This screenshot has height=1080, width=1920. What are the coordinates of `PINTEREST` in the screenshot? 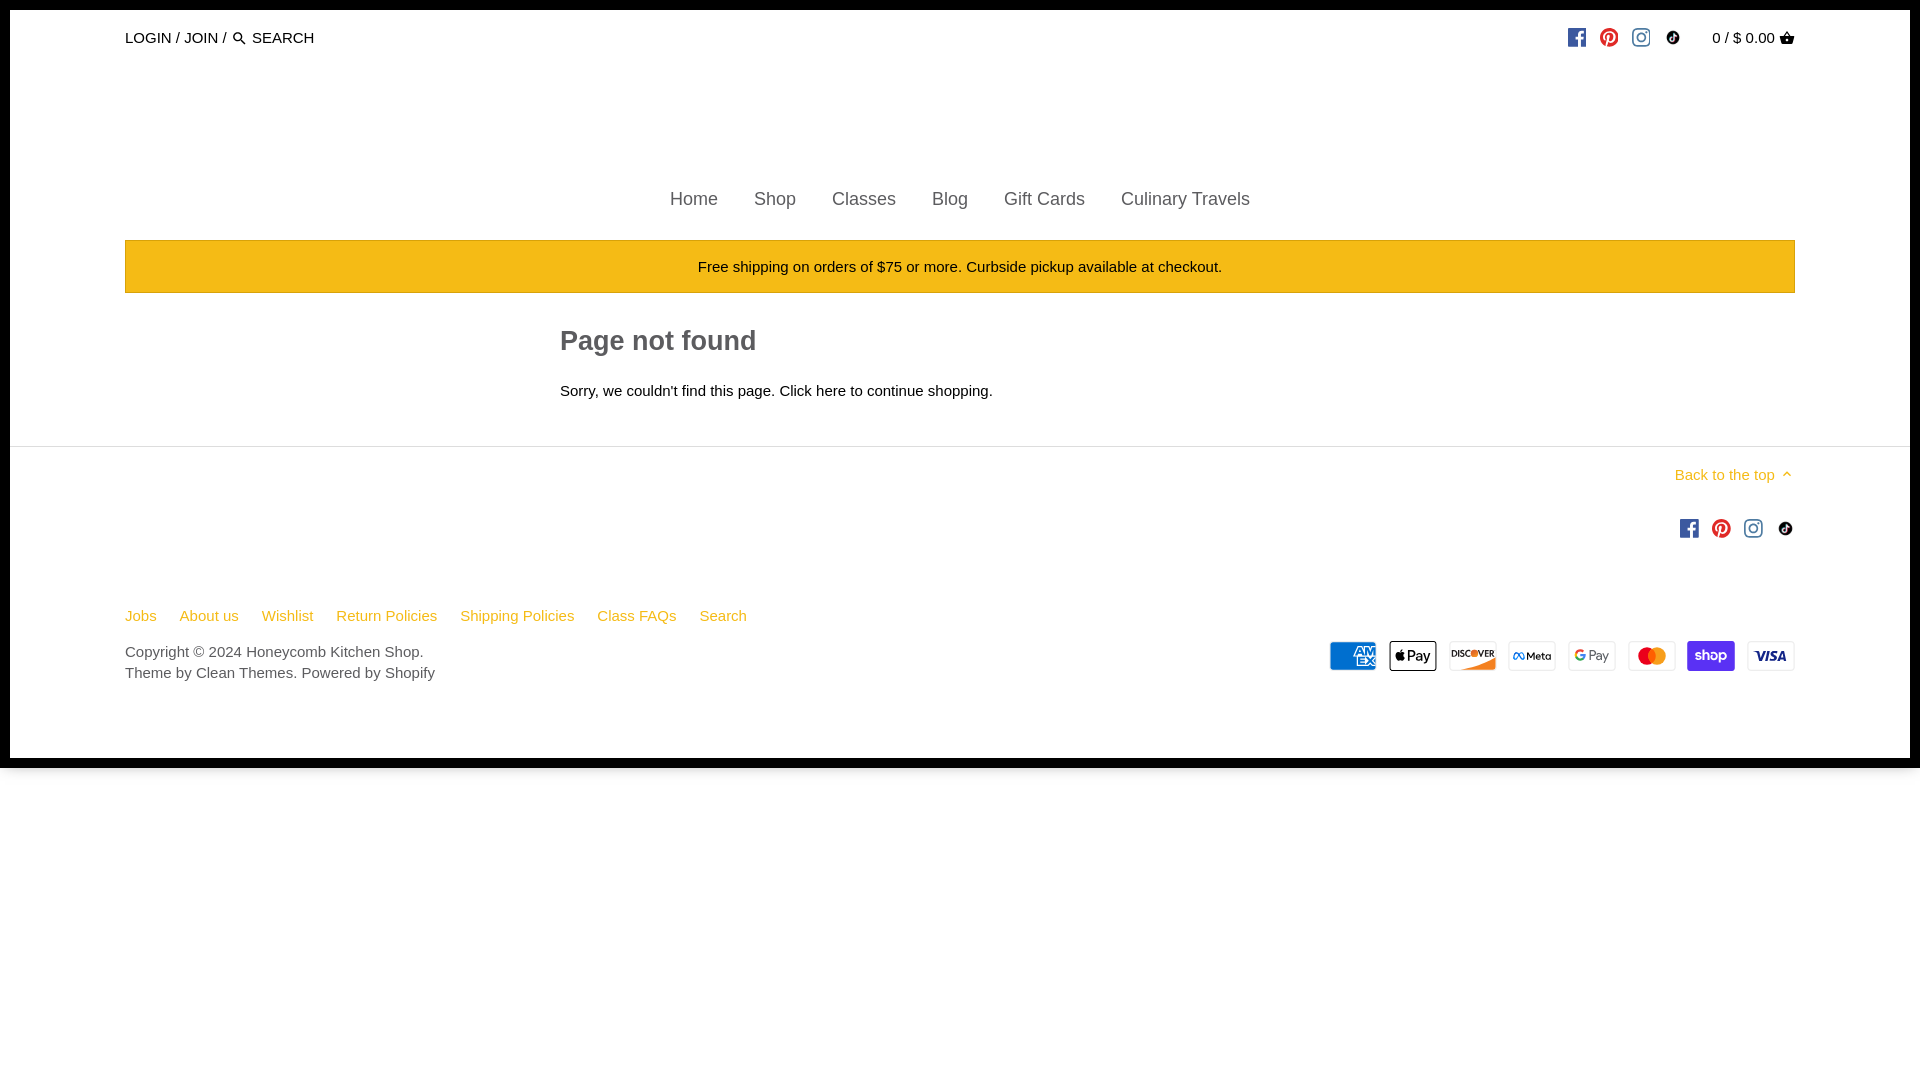 It's located at (1608, 37).